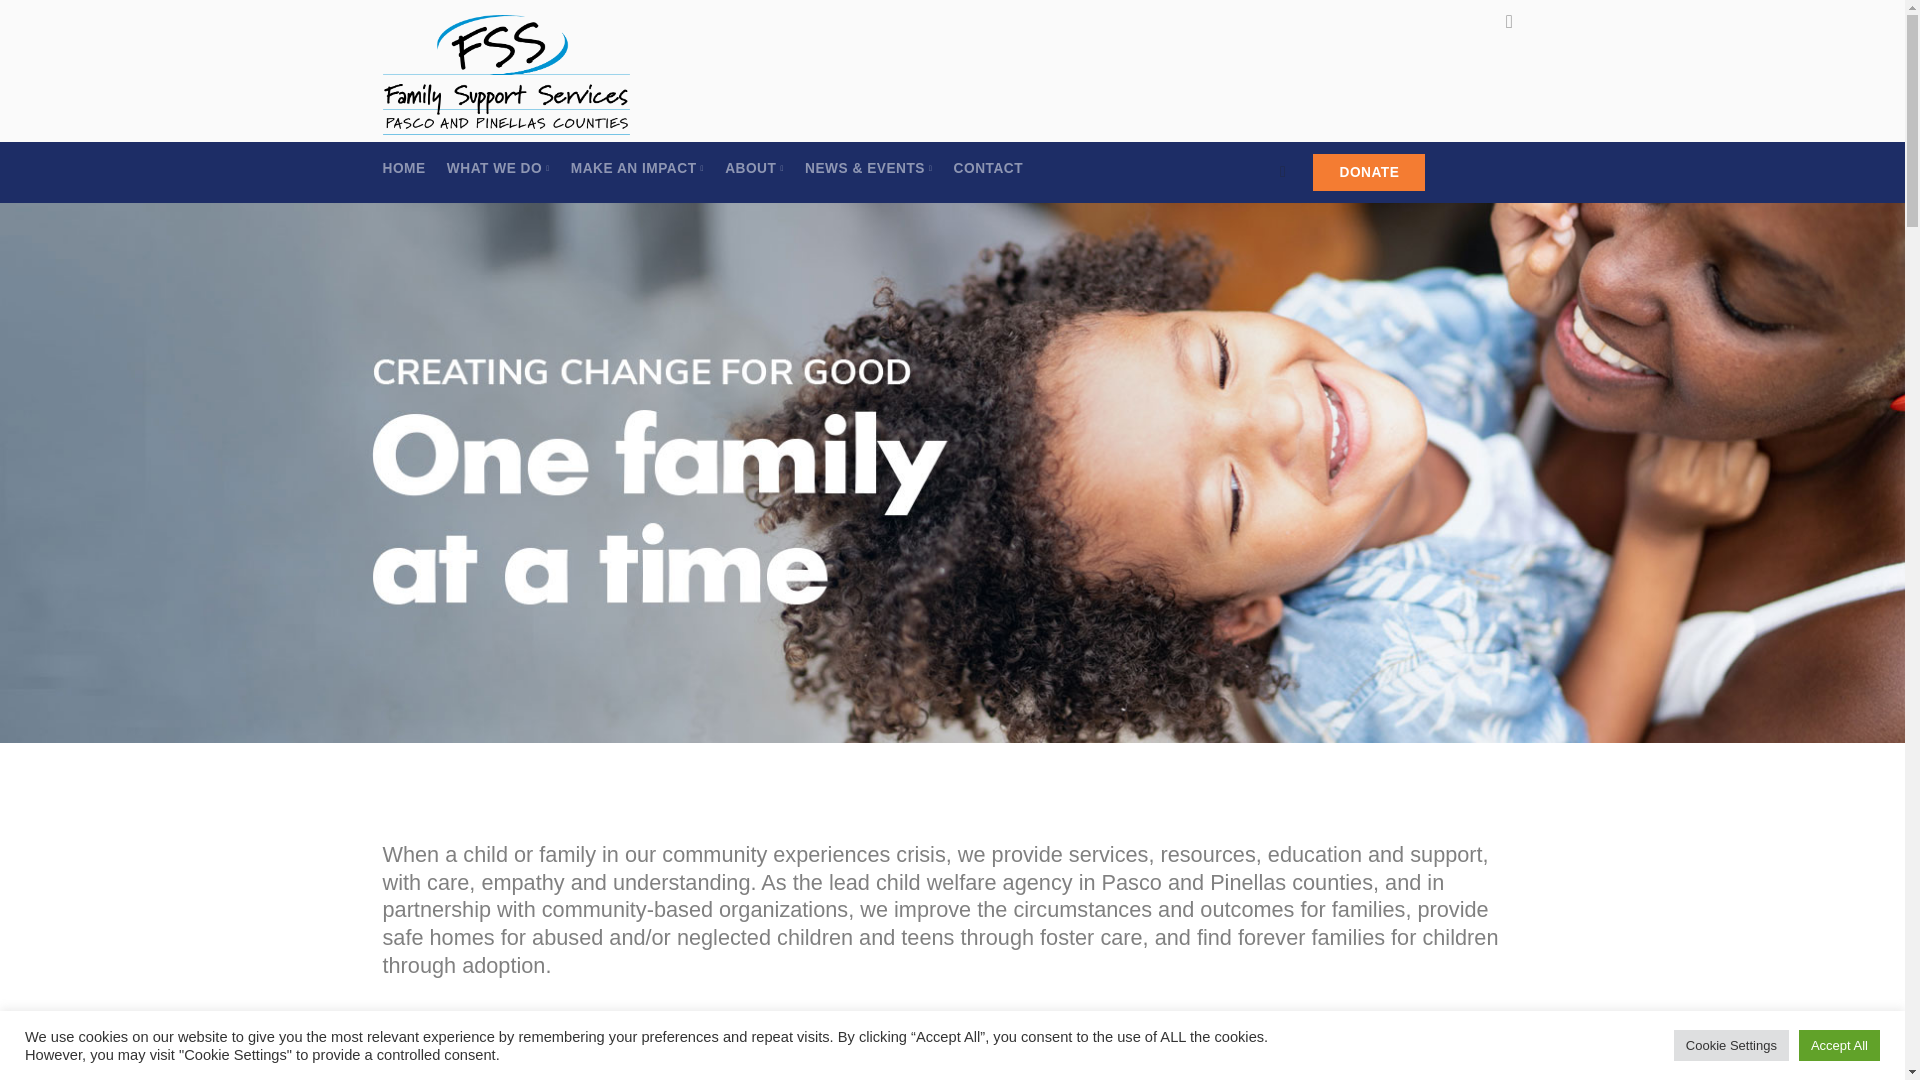 Image resolution: width=1920 pixels, height=1080 pixels. I want to click on ABOUT, so click(754, 168).